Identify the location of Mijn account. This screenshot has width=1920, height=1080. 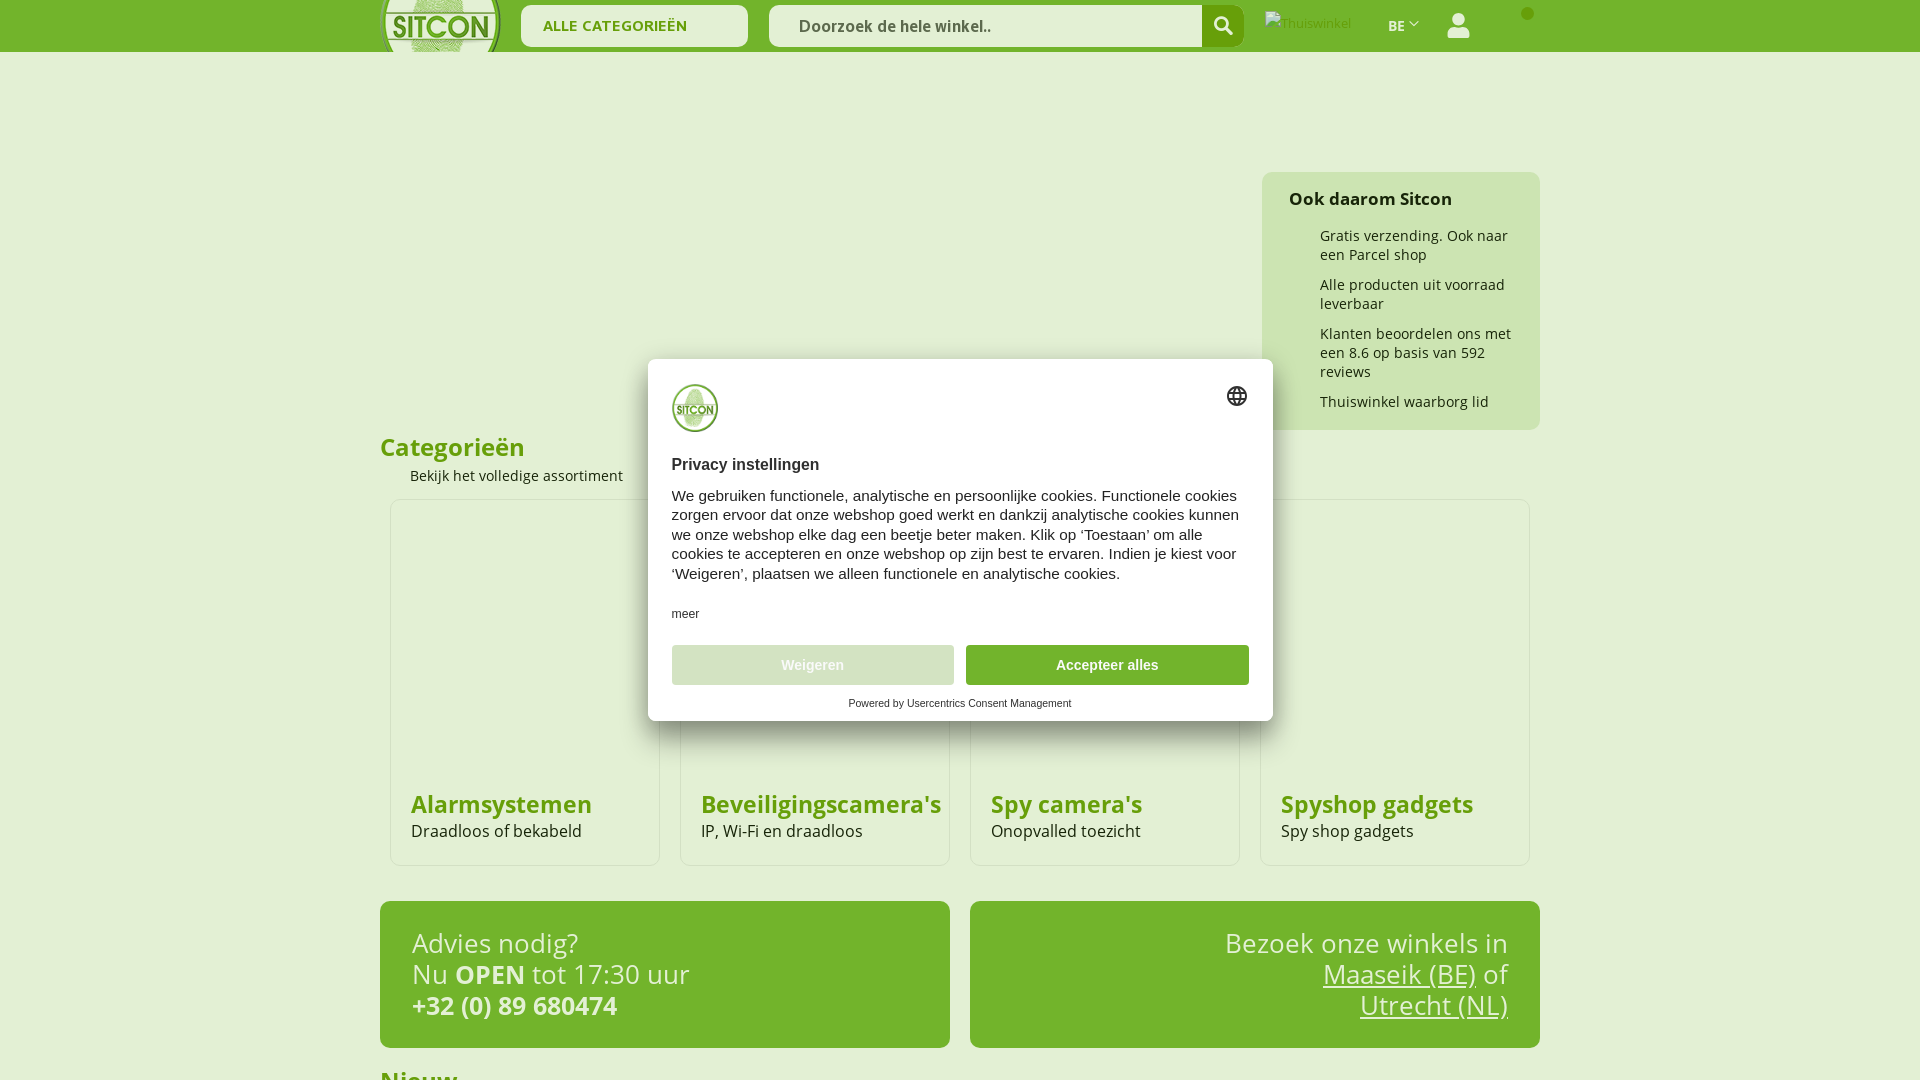
(1458, 26).